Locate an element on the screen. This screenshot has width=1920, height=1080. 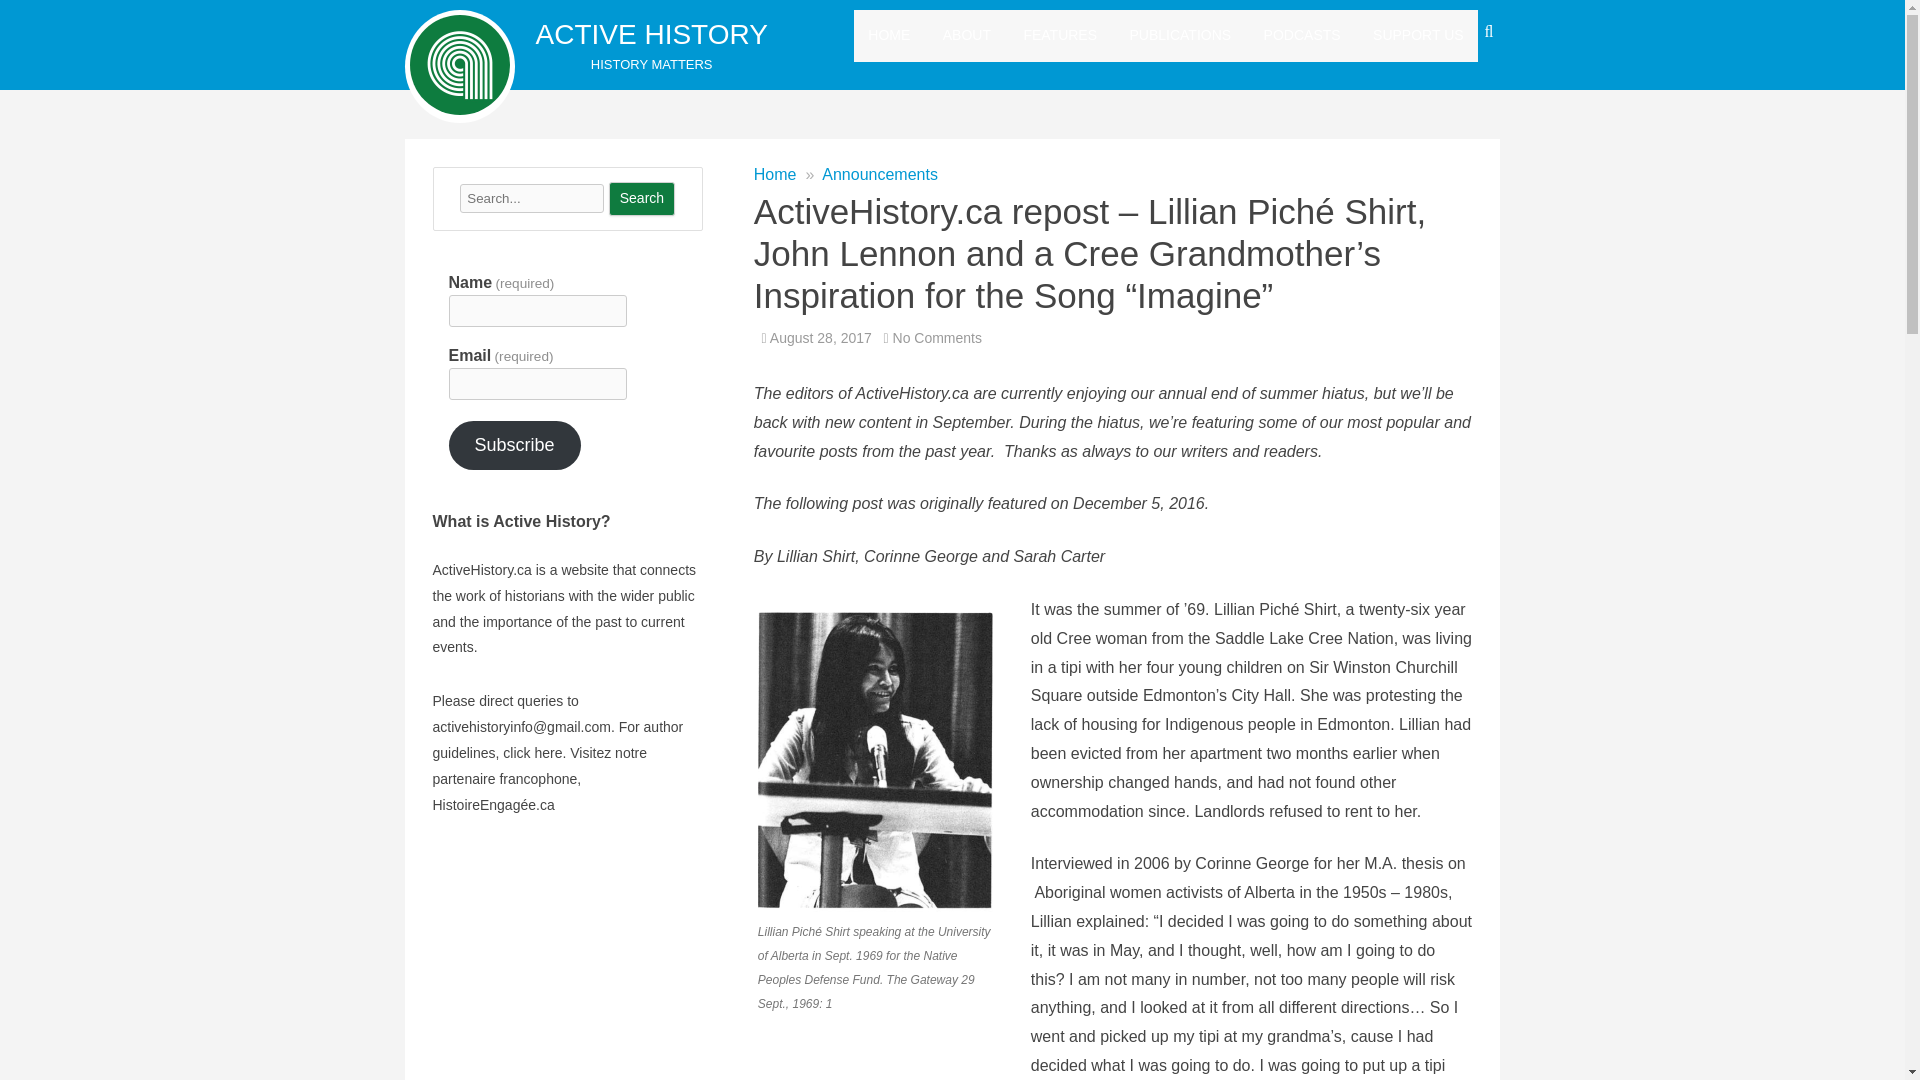
SUPPORT US is located at coordinates (1418, 35).